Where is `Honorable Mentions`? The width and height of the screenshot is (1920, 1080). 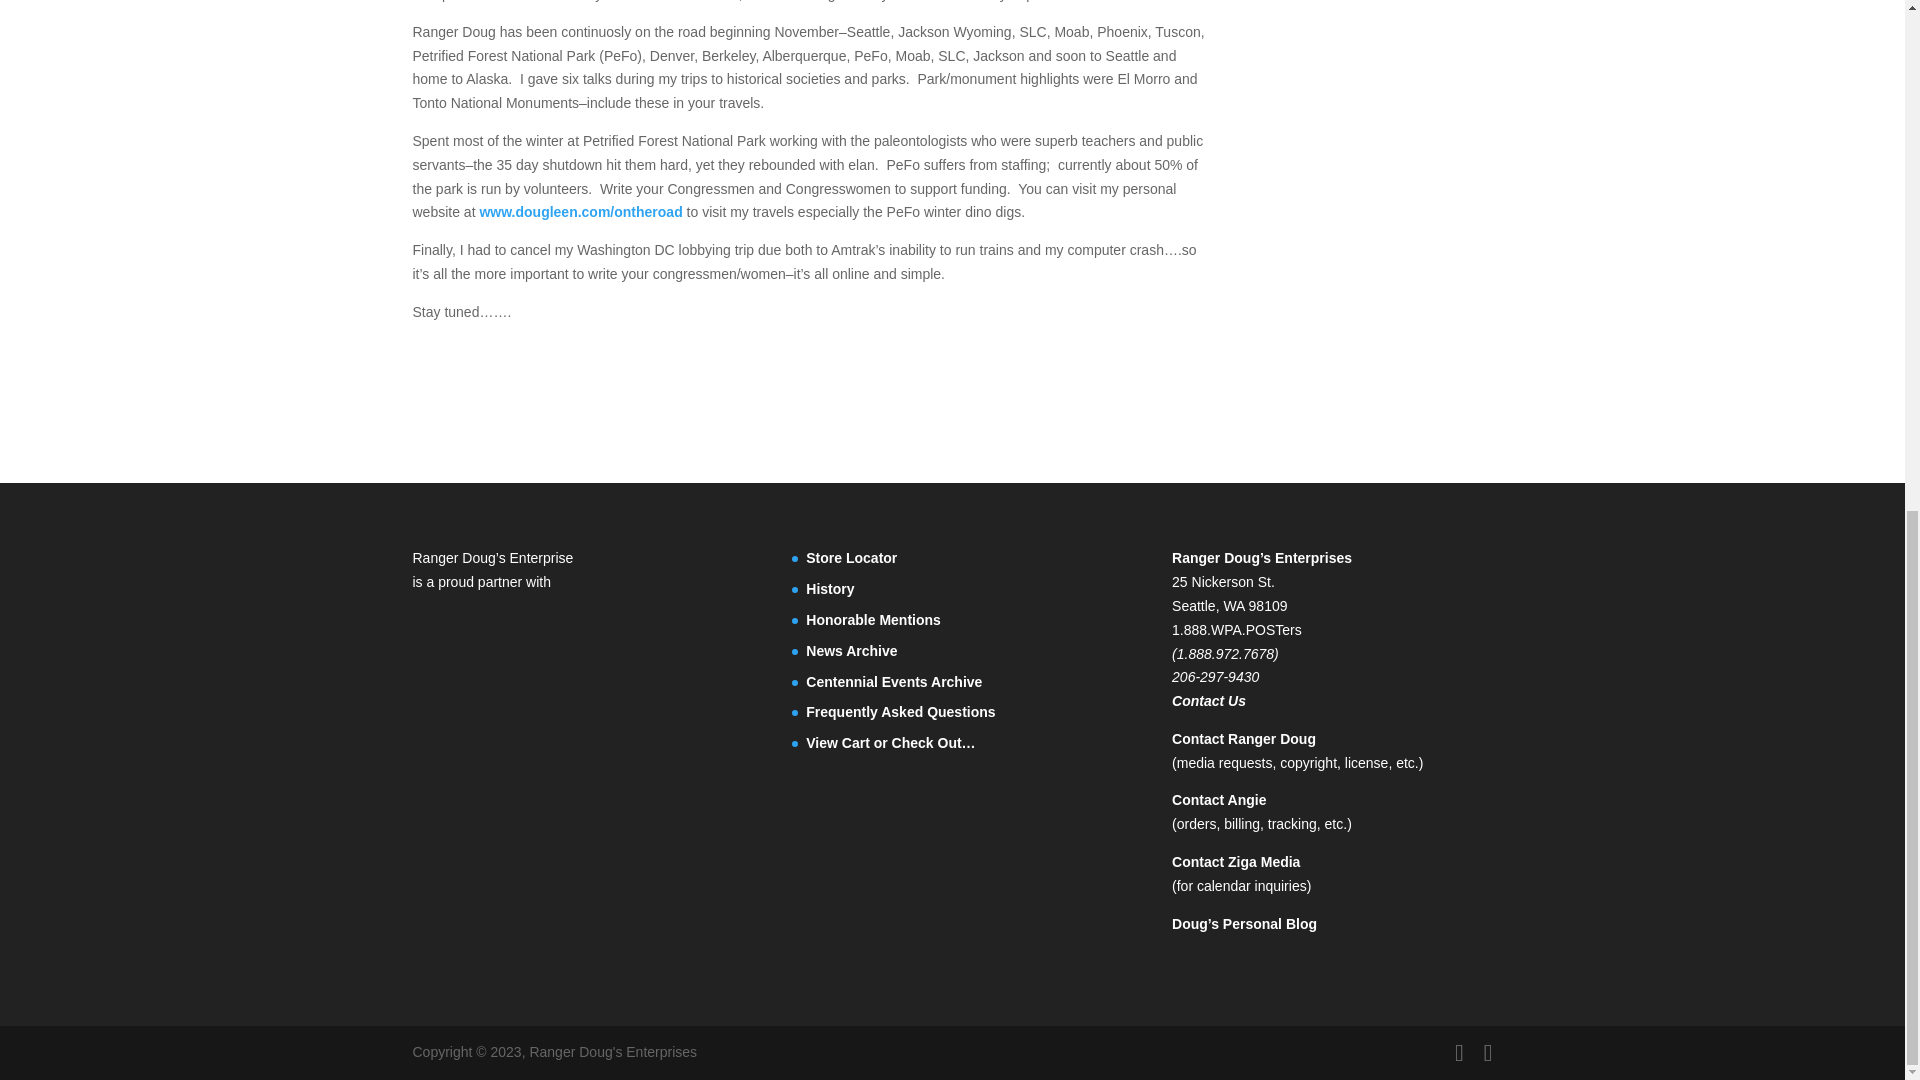 Honorable Mentions is located at coordinates (873, 620).